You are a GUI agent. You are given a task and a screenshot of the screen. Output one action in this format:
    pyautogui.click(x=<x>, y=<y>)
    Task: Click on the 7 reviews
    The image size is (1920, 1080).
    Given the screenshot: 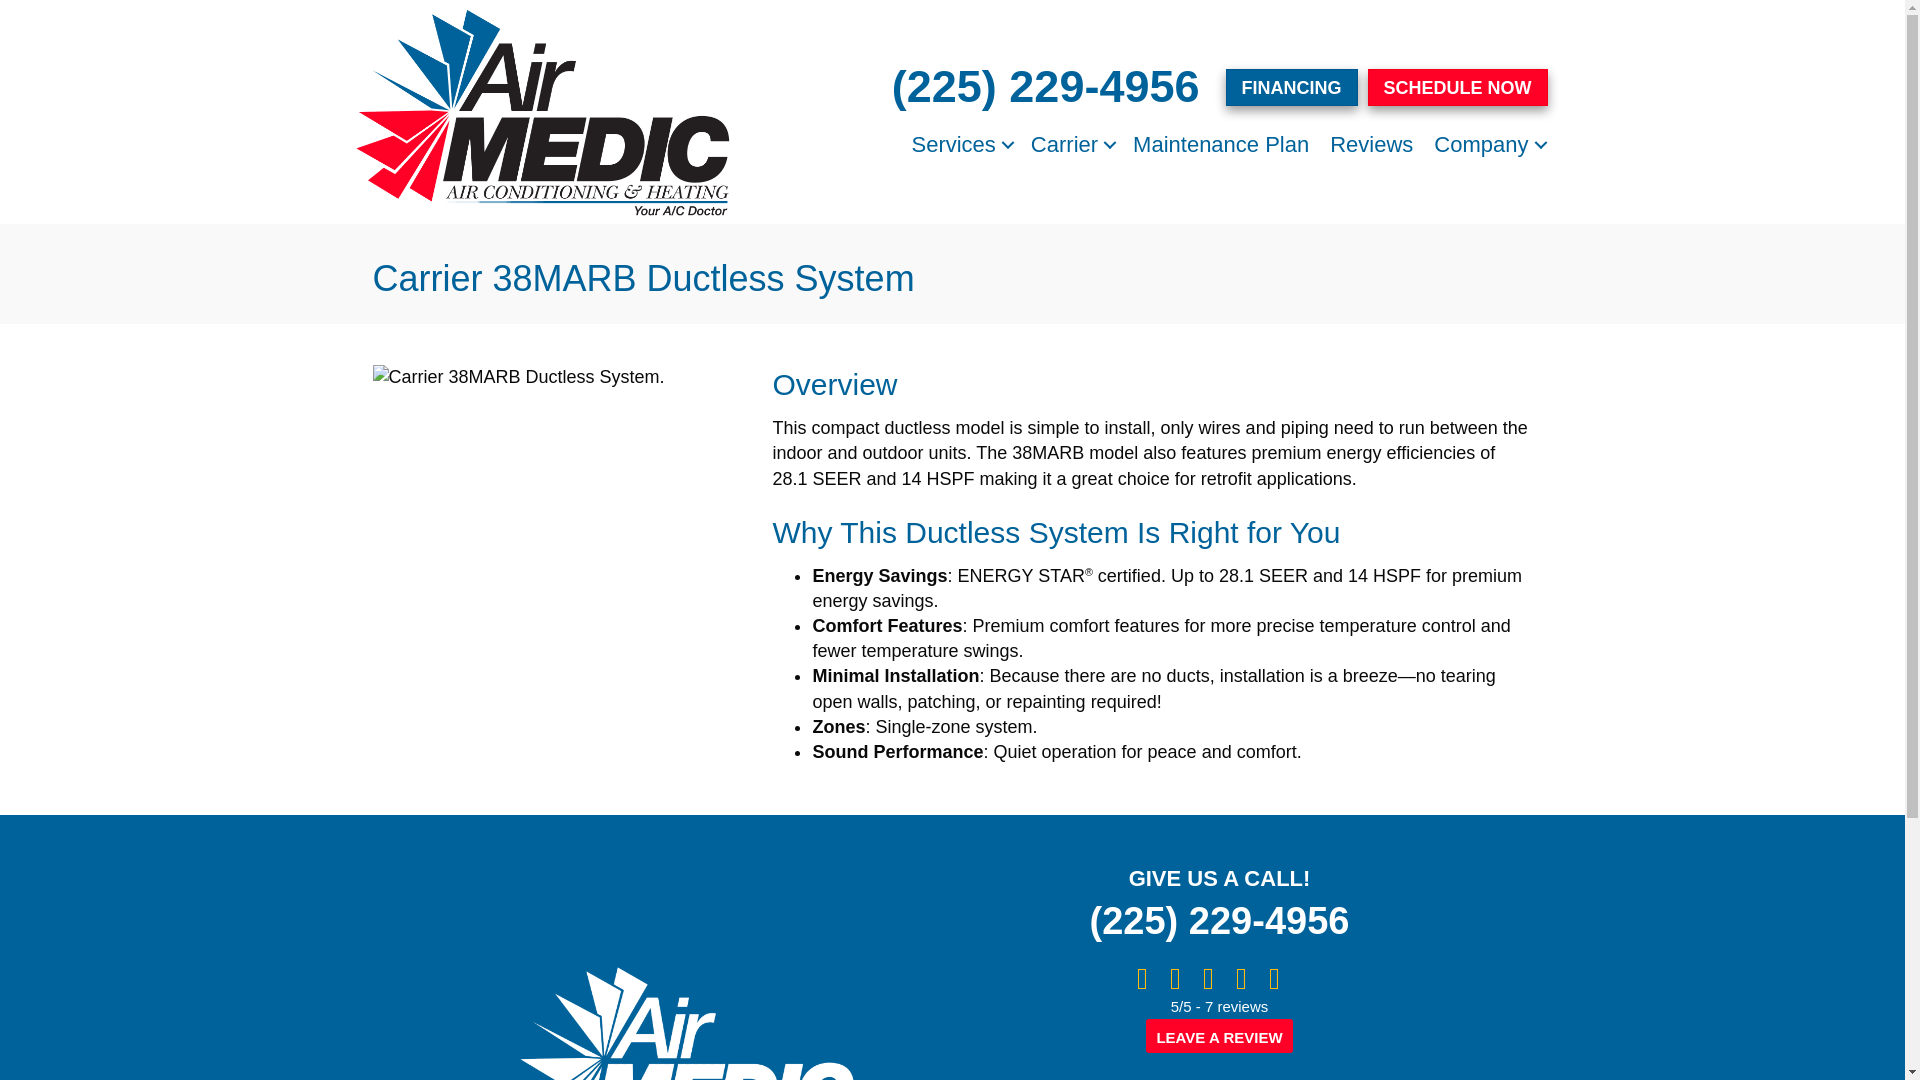 What is the action you would take?
    pyautogui.click(x=1236, y=1006)
    